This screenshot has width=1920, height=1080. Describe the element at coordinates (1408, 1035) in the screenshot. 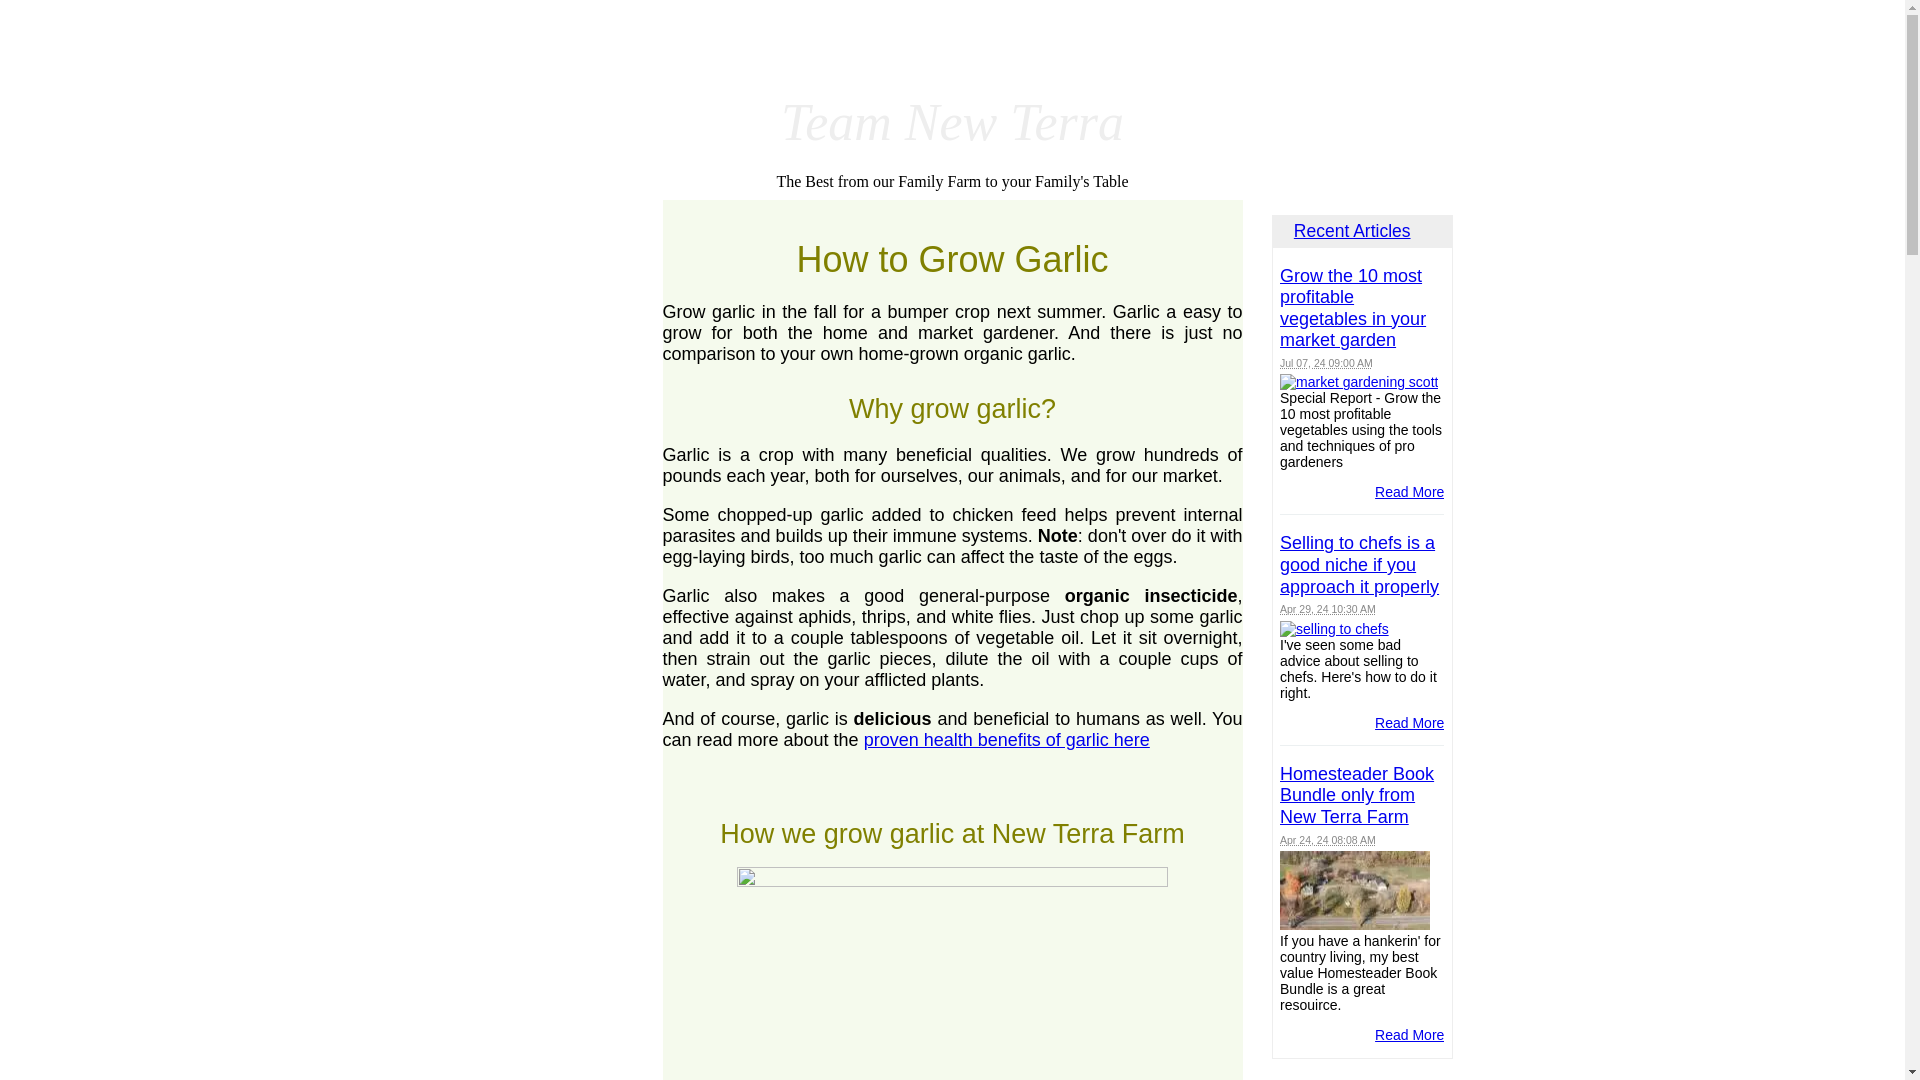

I see `Read More` at that location.